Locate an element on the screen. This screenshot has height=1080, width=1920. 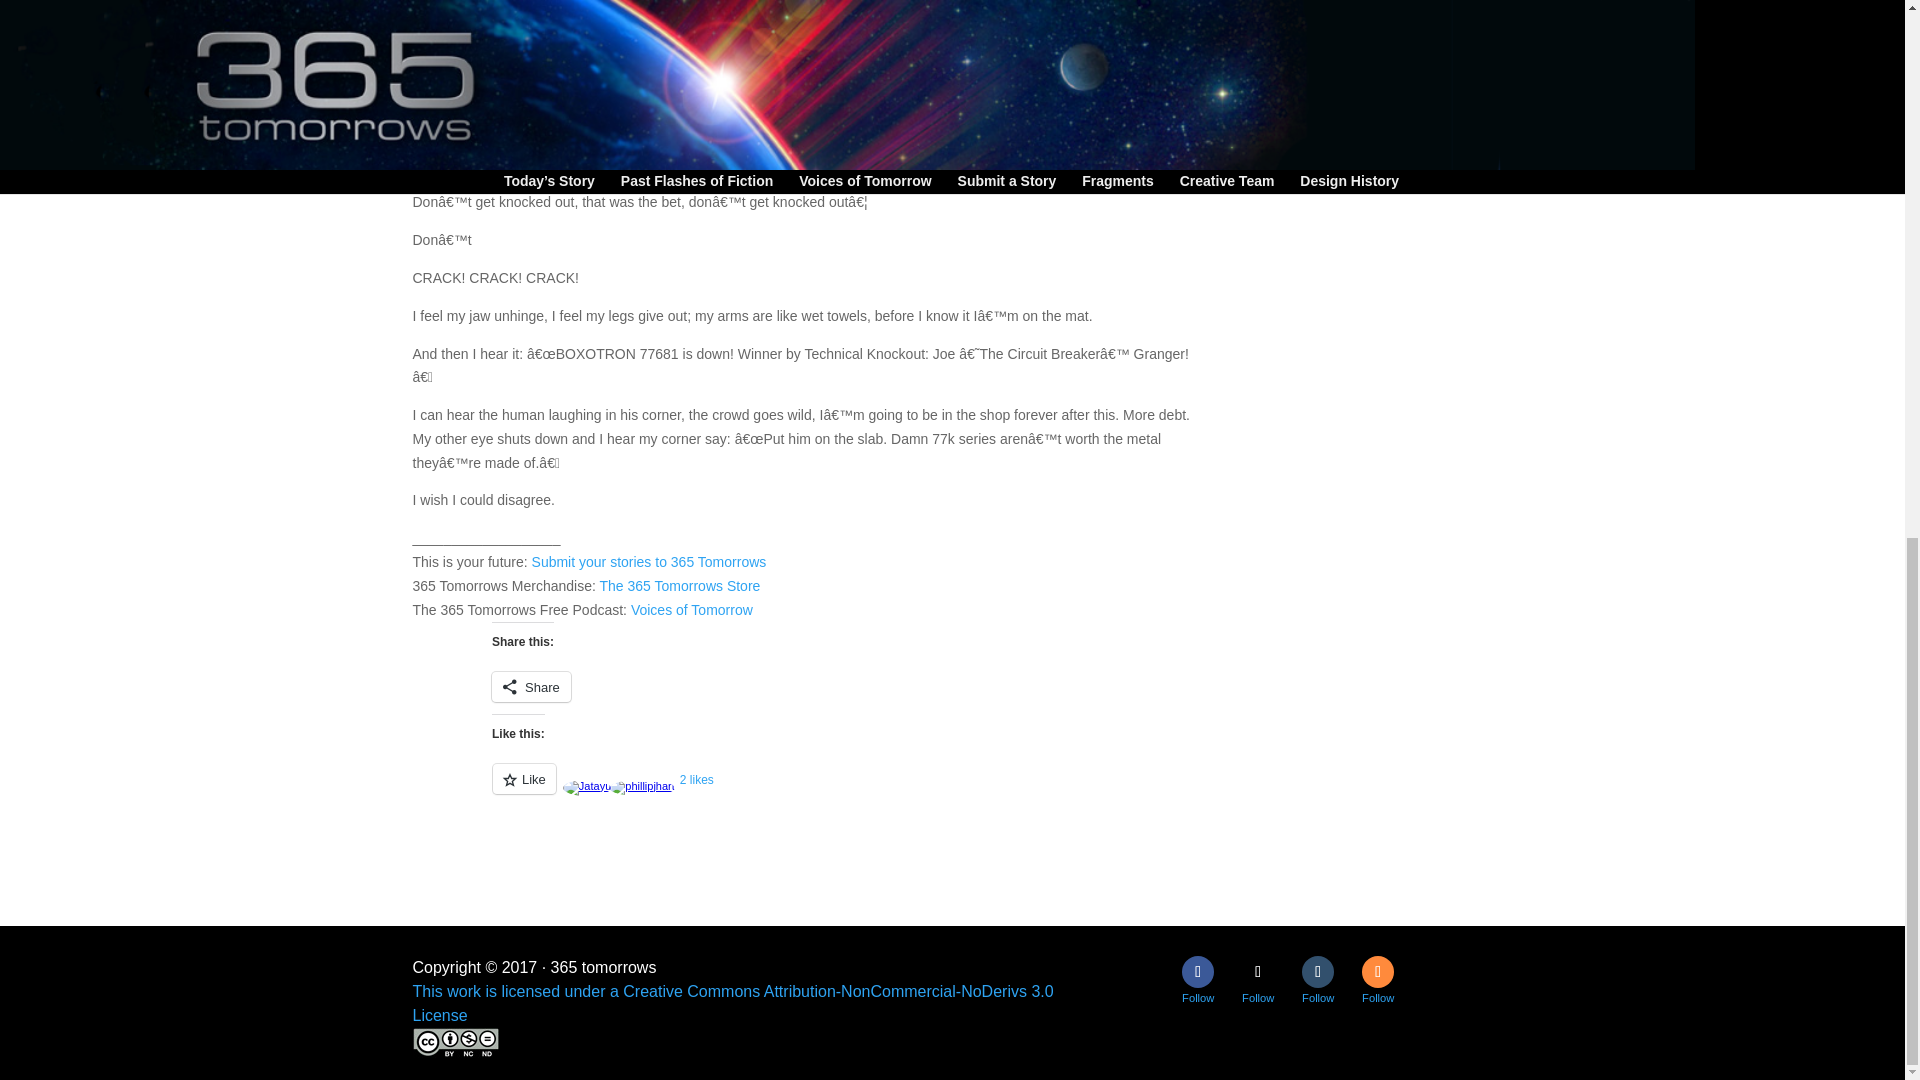
Follow on Twitter is located at coordinates (1258, 972).